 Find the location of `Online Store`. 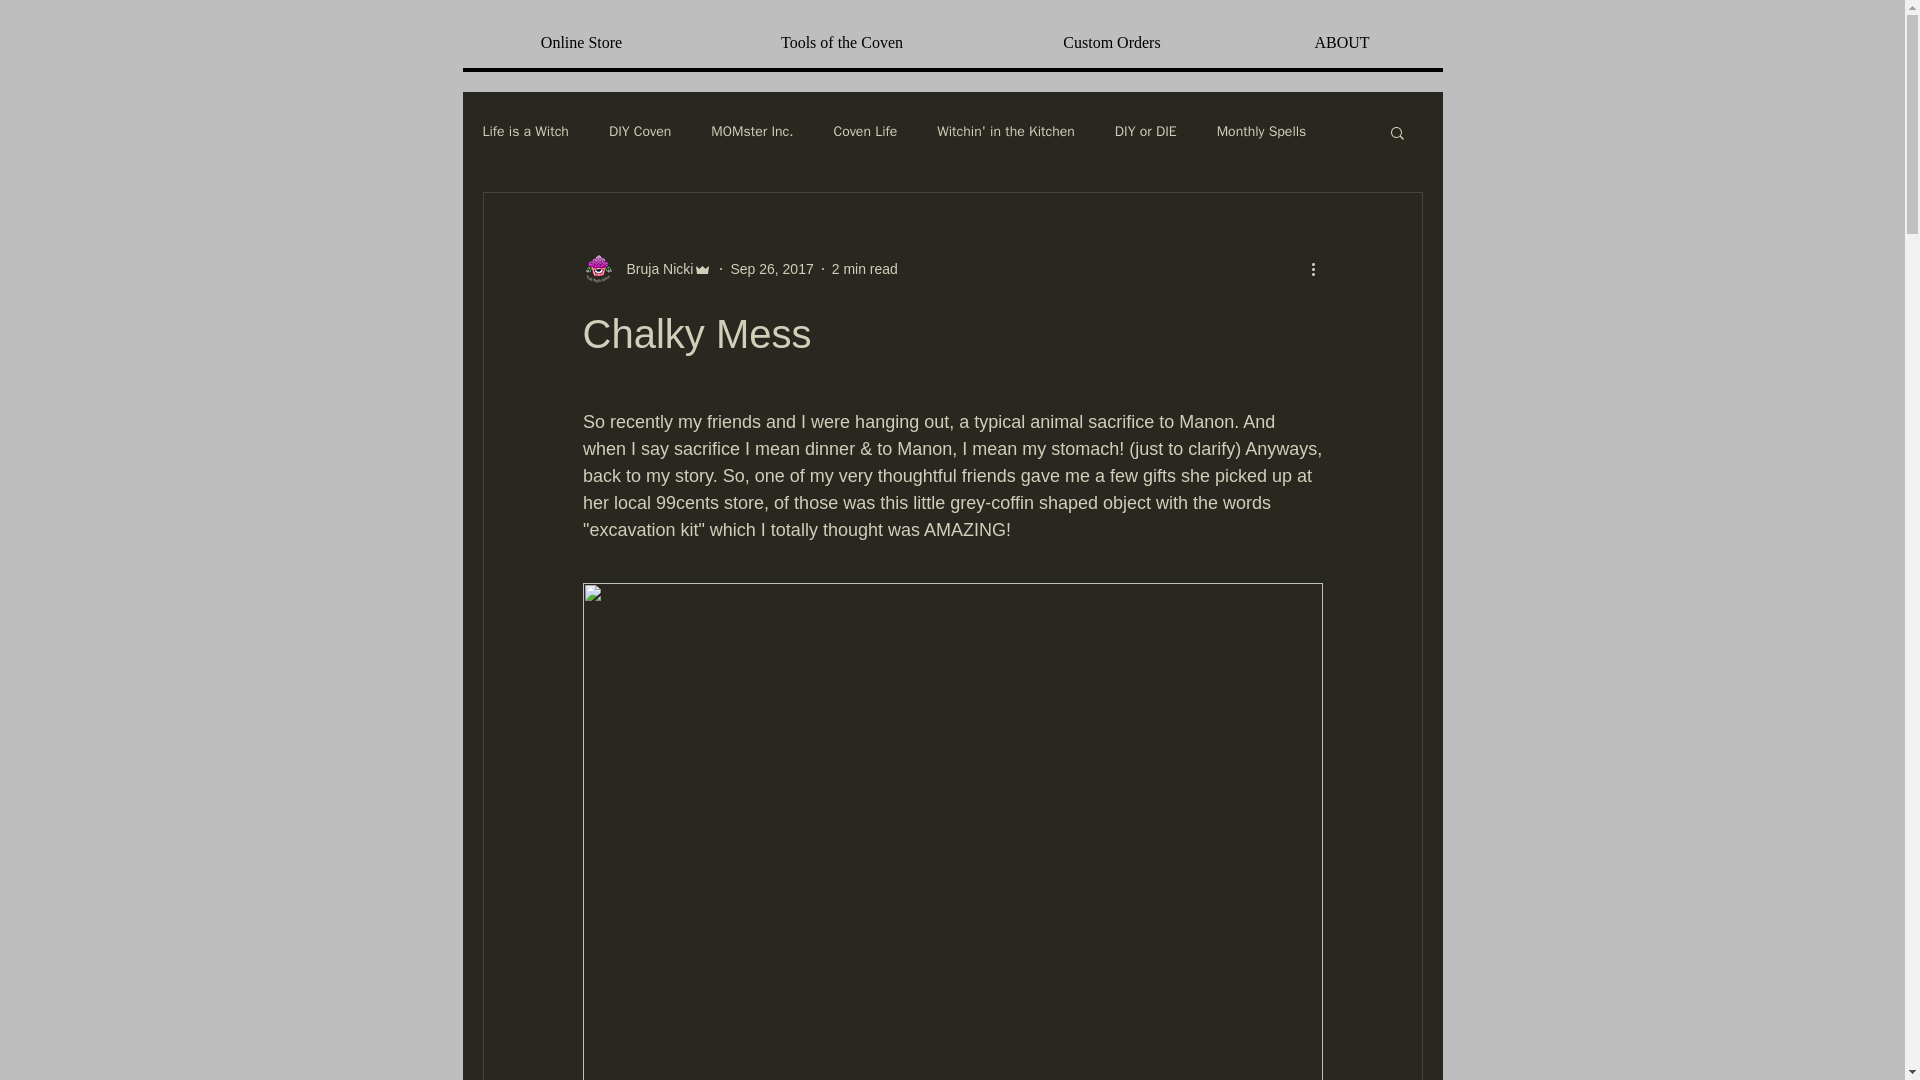

Online Store is located at coordinates (581, 43).